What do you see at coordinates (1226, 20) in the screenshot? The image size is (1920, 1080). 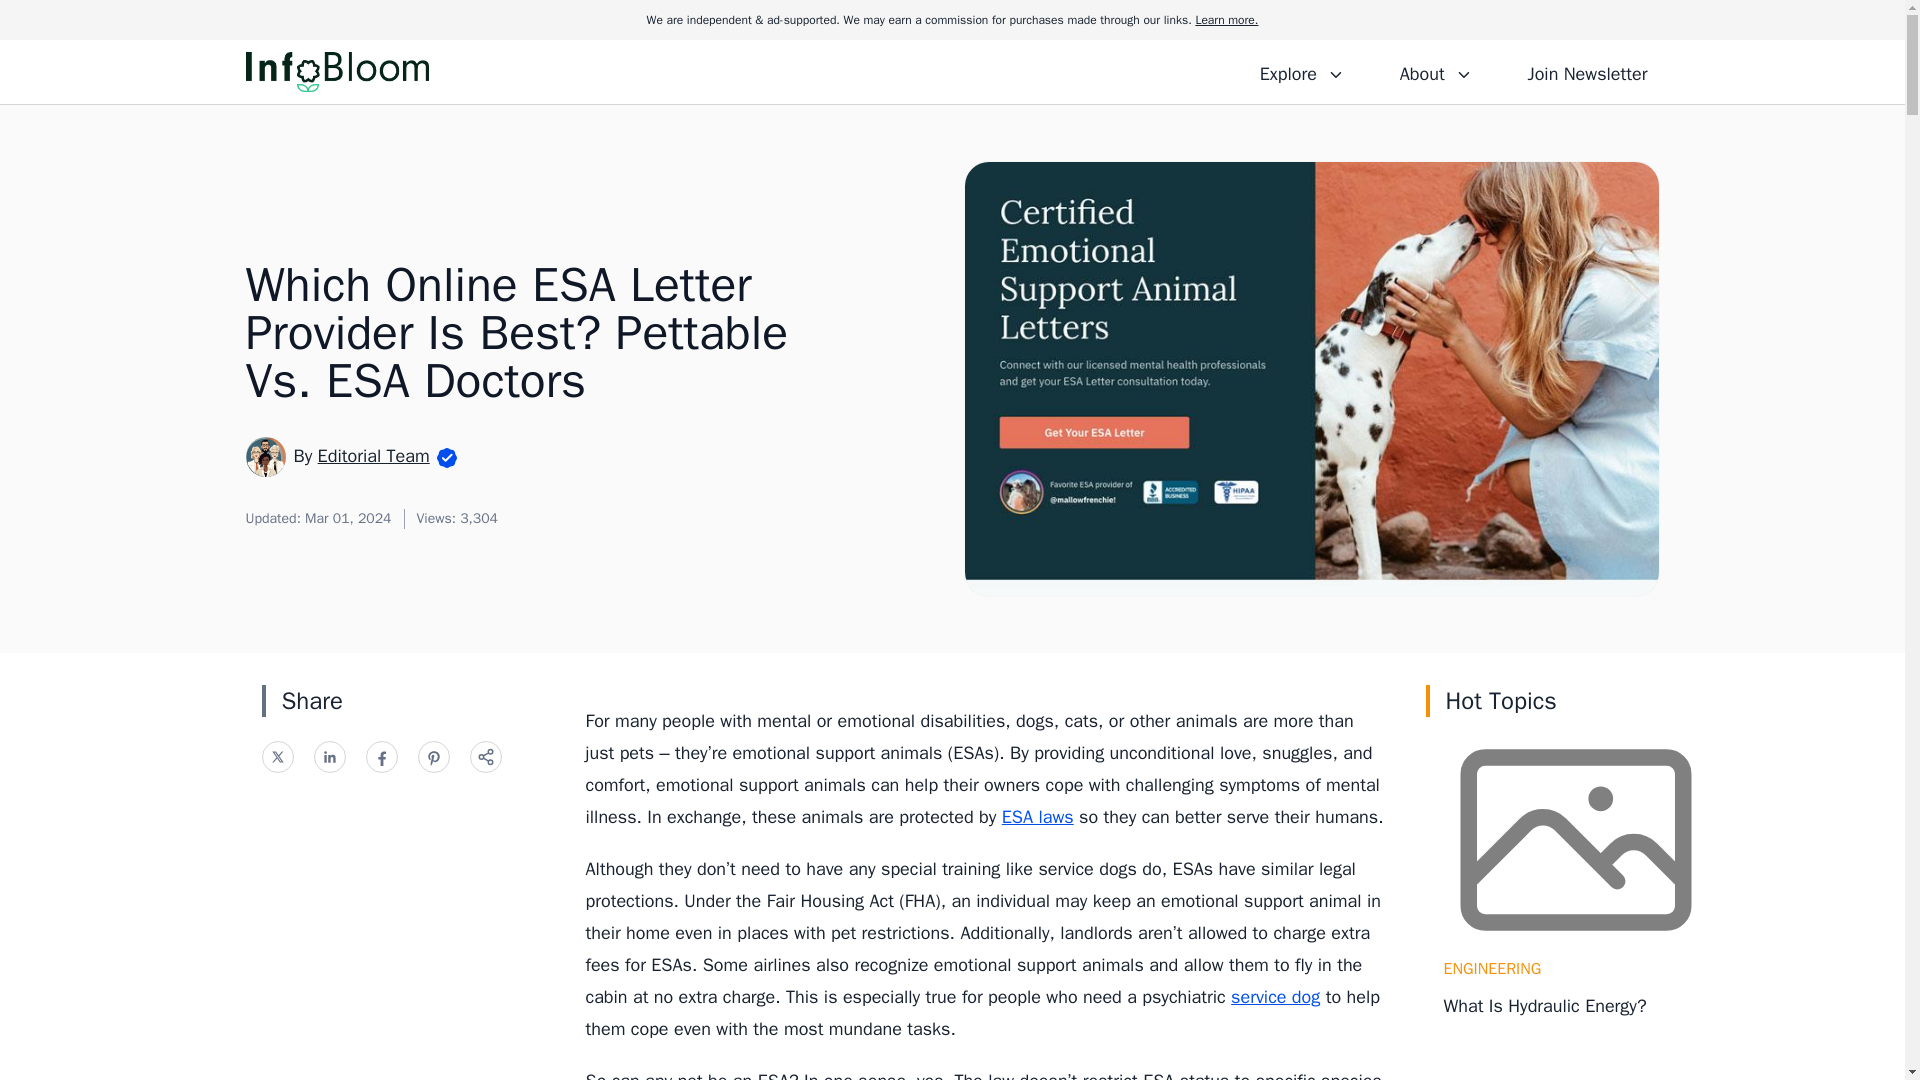 I see `Learn more.` at bounding box center [1226, 20].